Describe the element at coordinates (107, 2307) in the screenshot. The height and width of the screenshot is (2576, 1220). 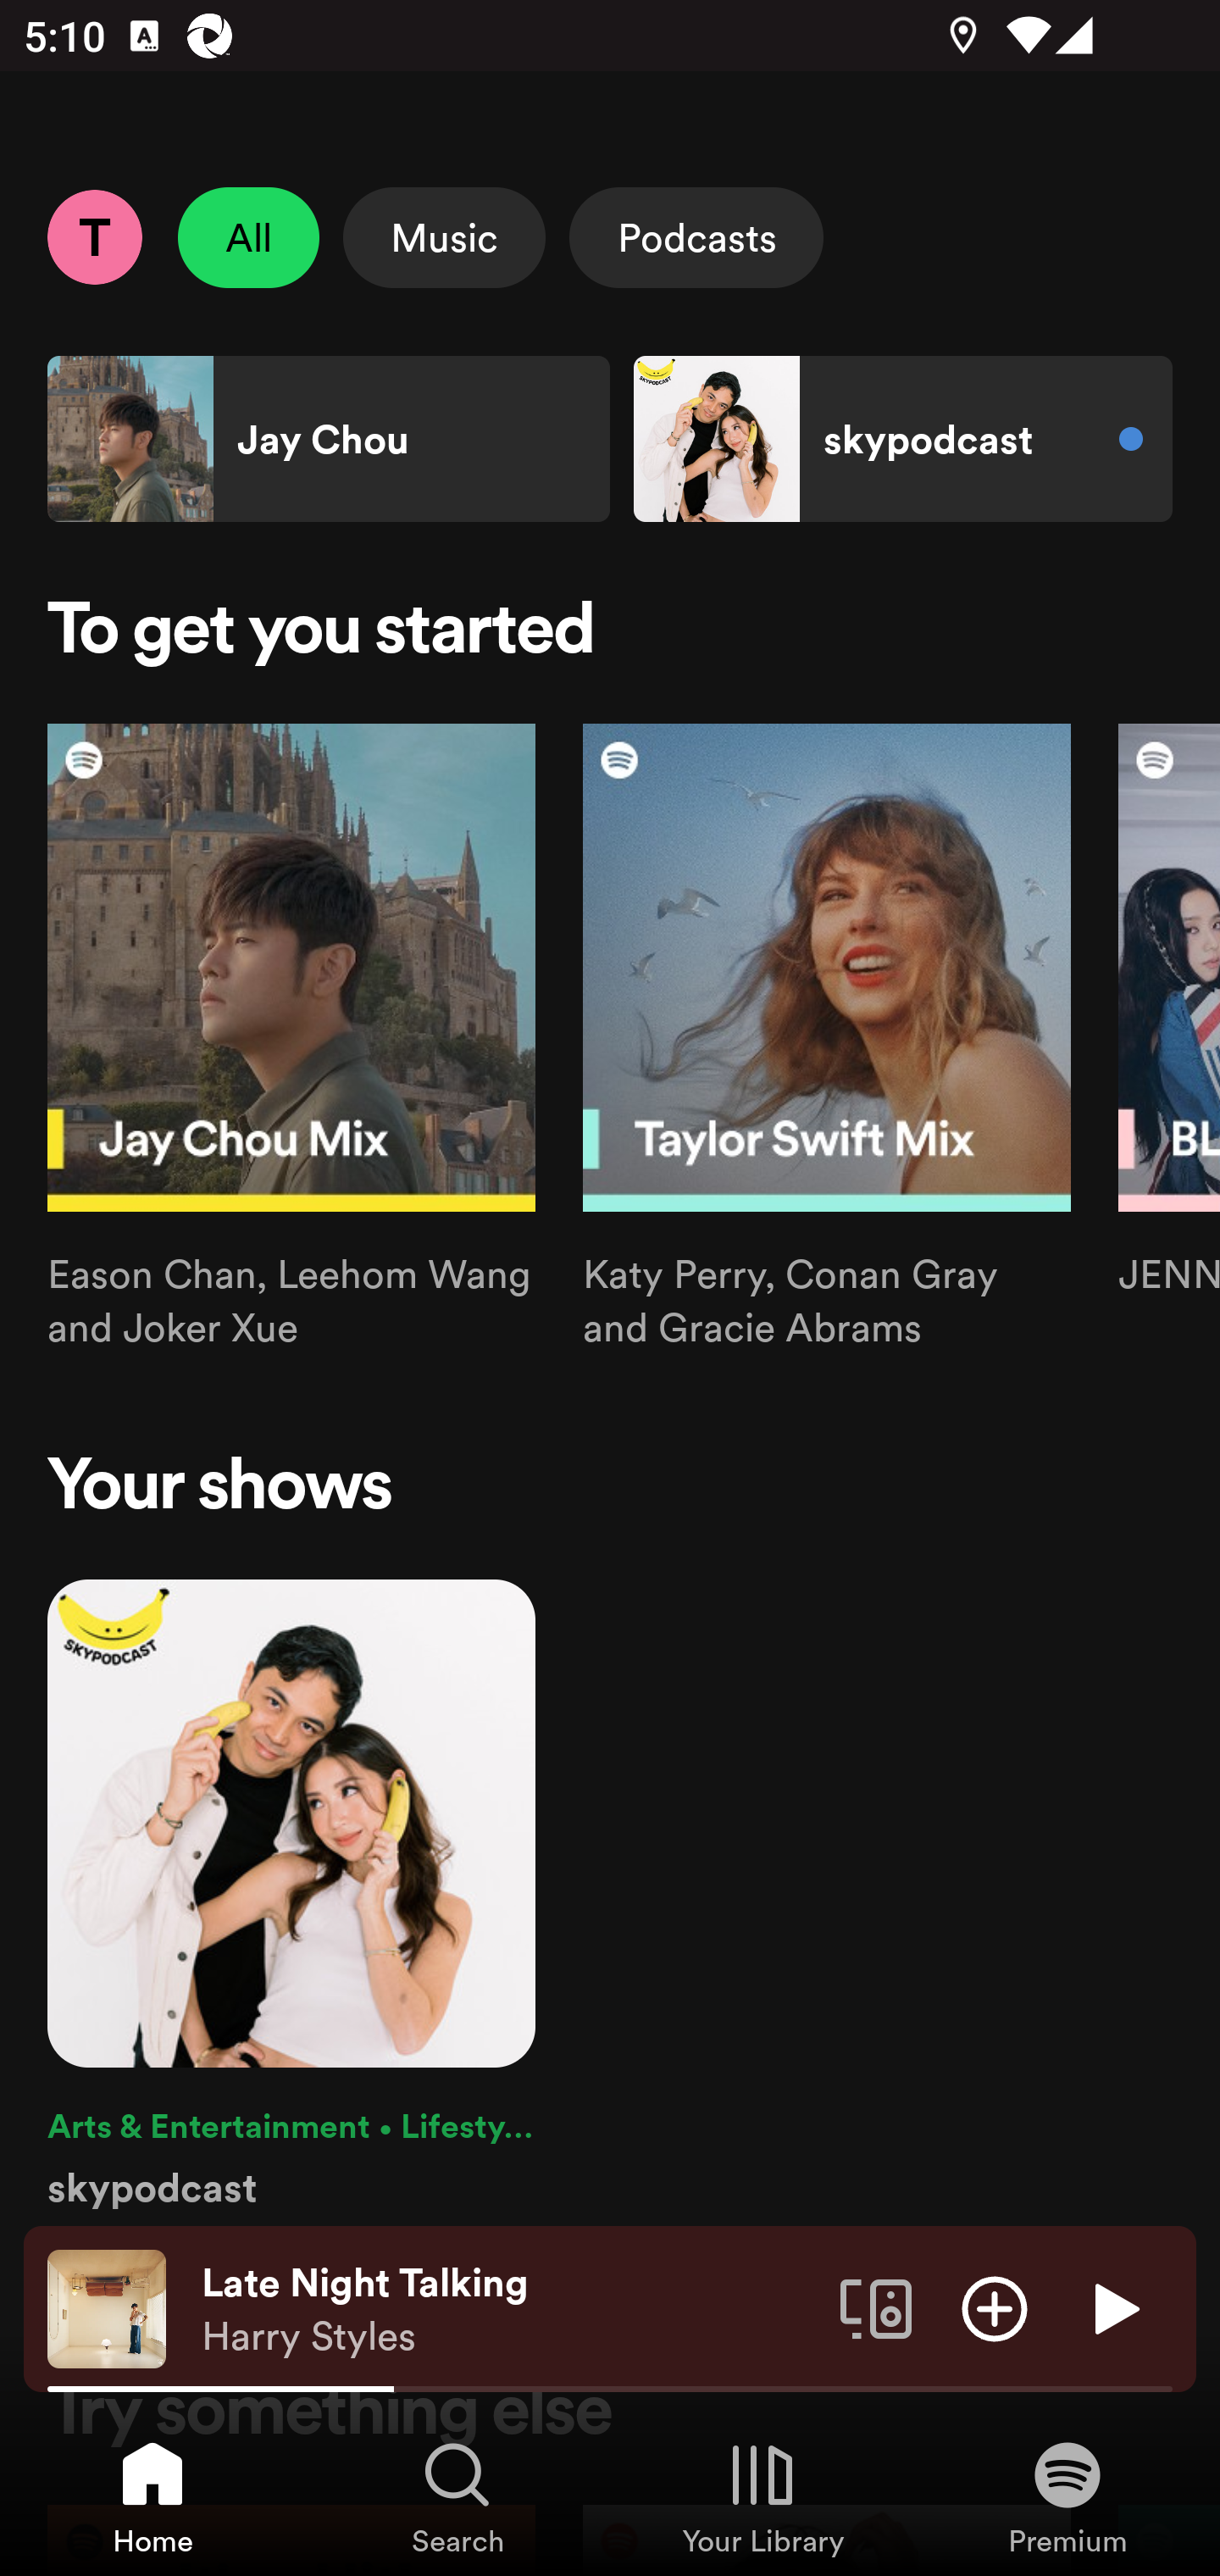
I see `The cover art of the currently playing track` at that location.